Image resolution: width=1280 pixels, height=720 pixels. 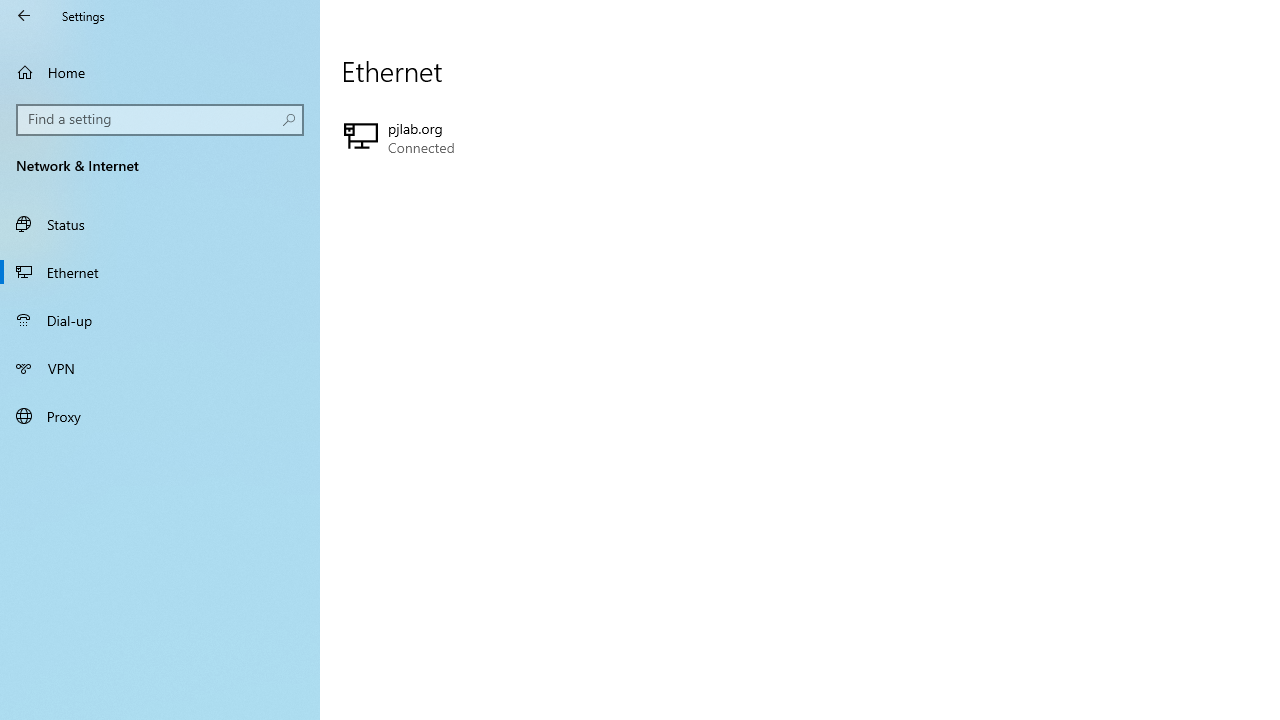 I want to click on Status, so click(x=160, y=224).